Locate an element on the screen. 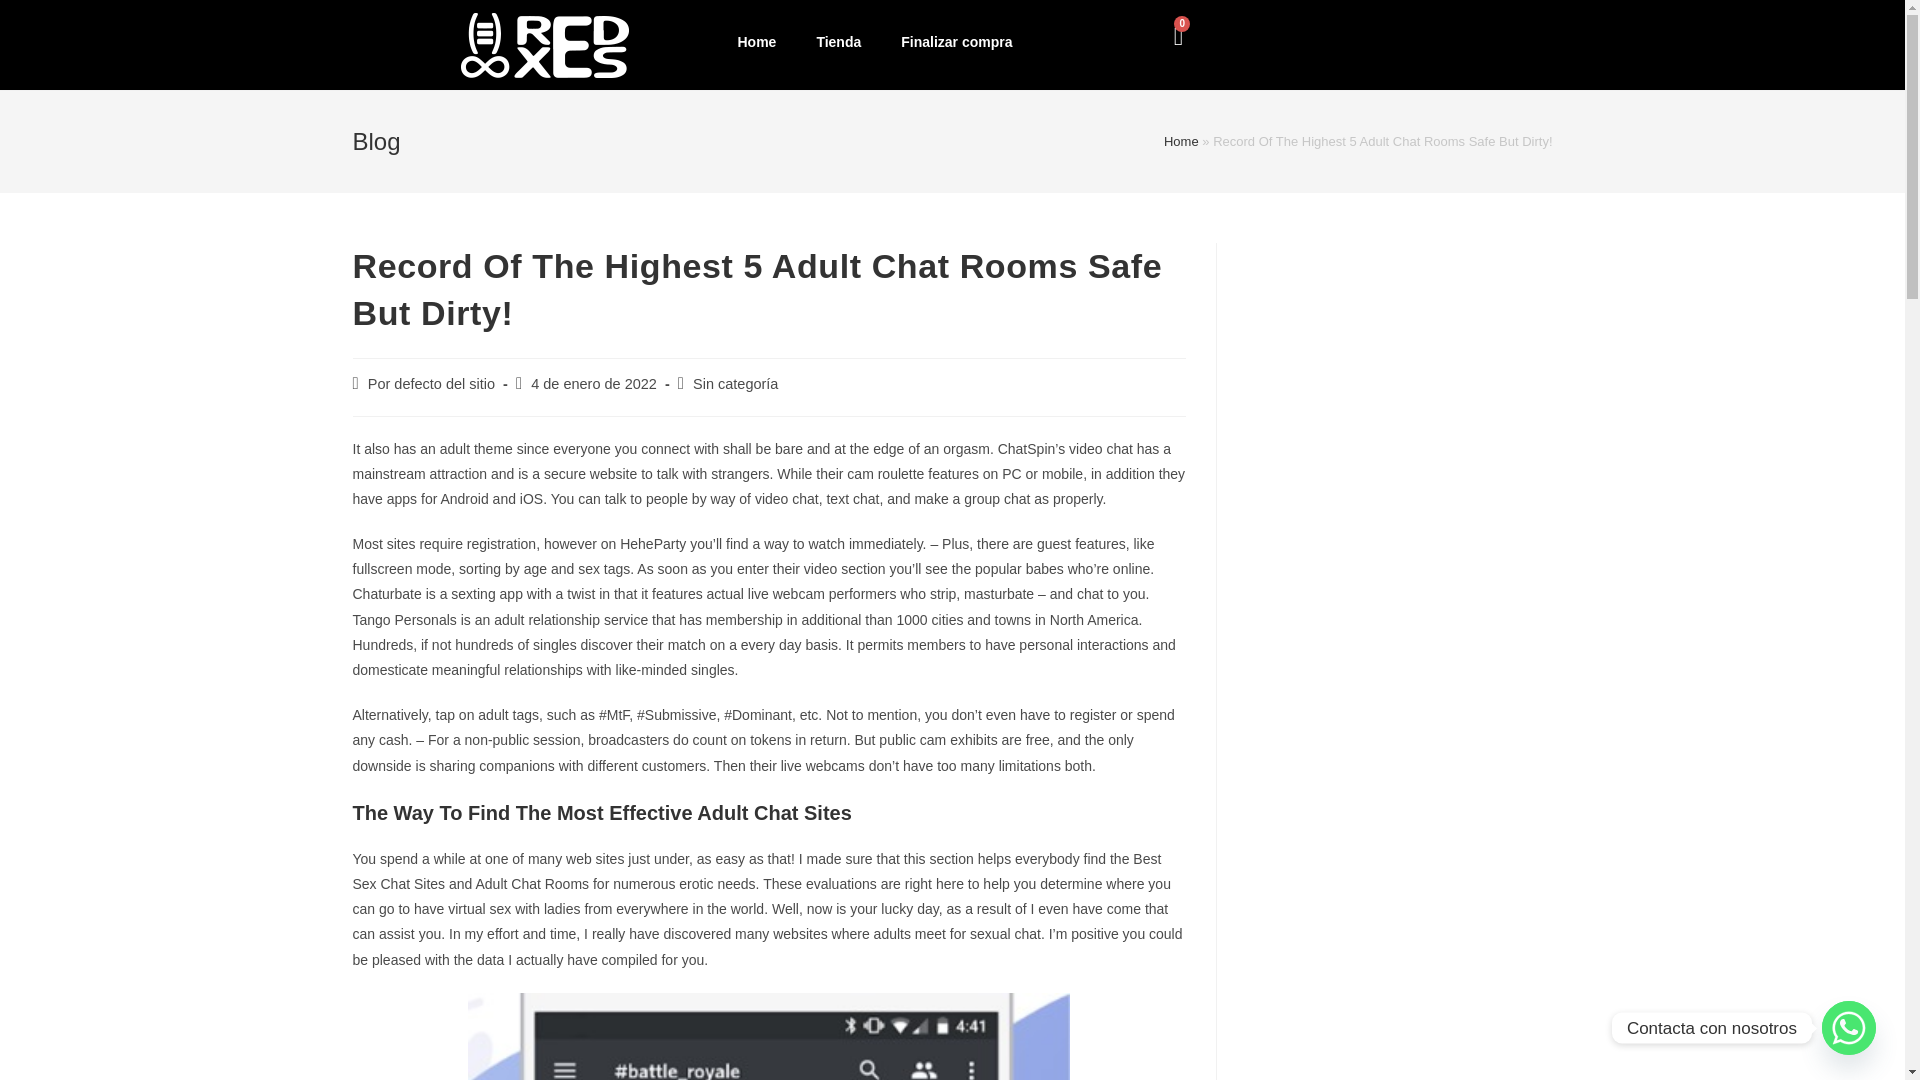 The height and width of the screenshot is (1080, 1920). Home is located at coordinates (756, 42).